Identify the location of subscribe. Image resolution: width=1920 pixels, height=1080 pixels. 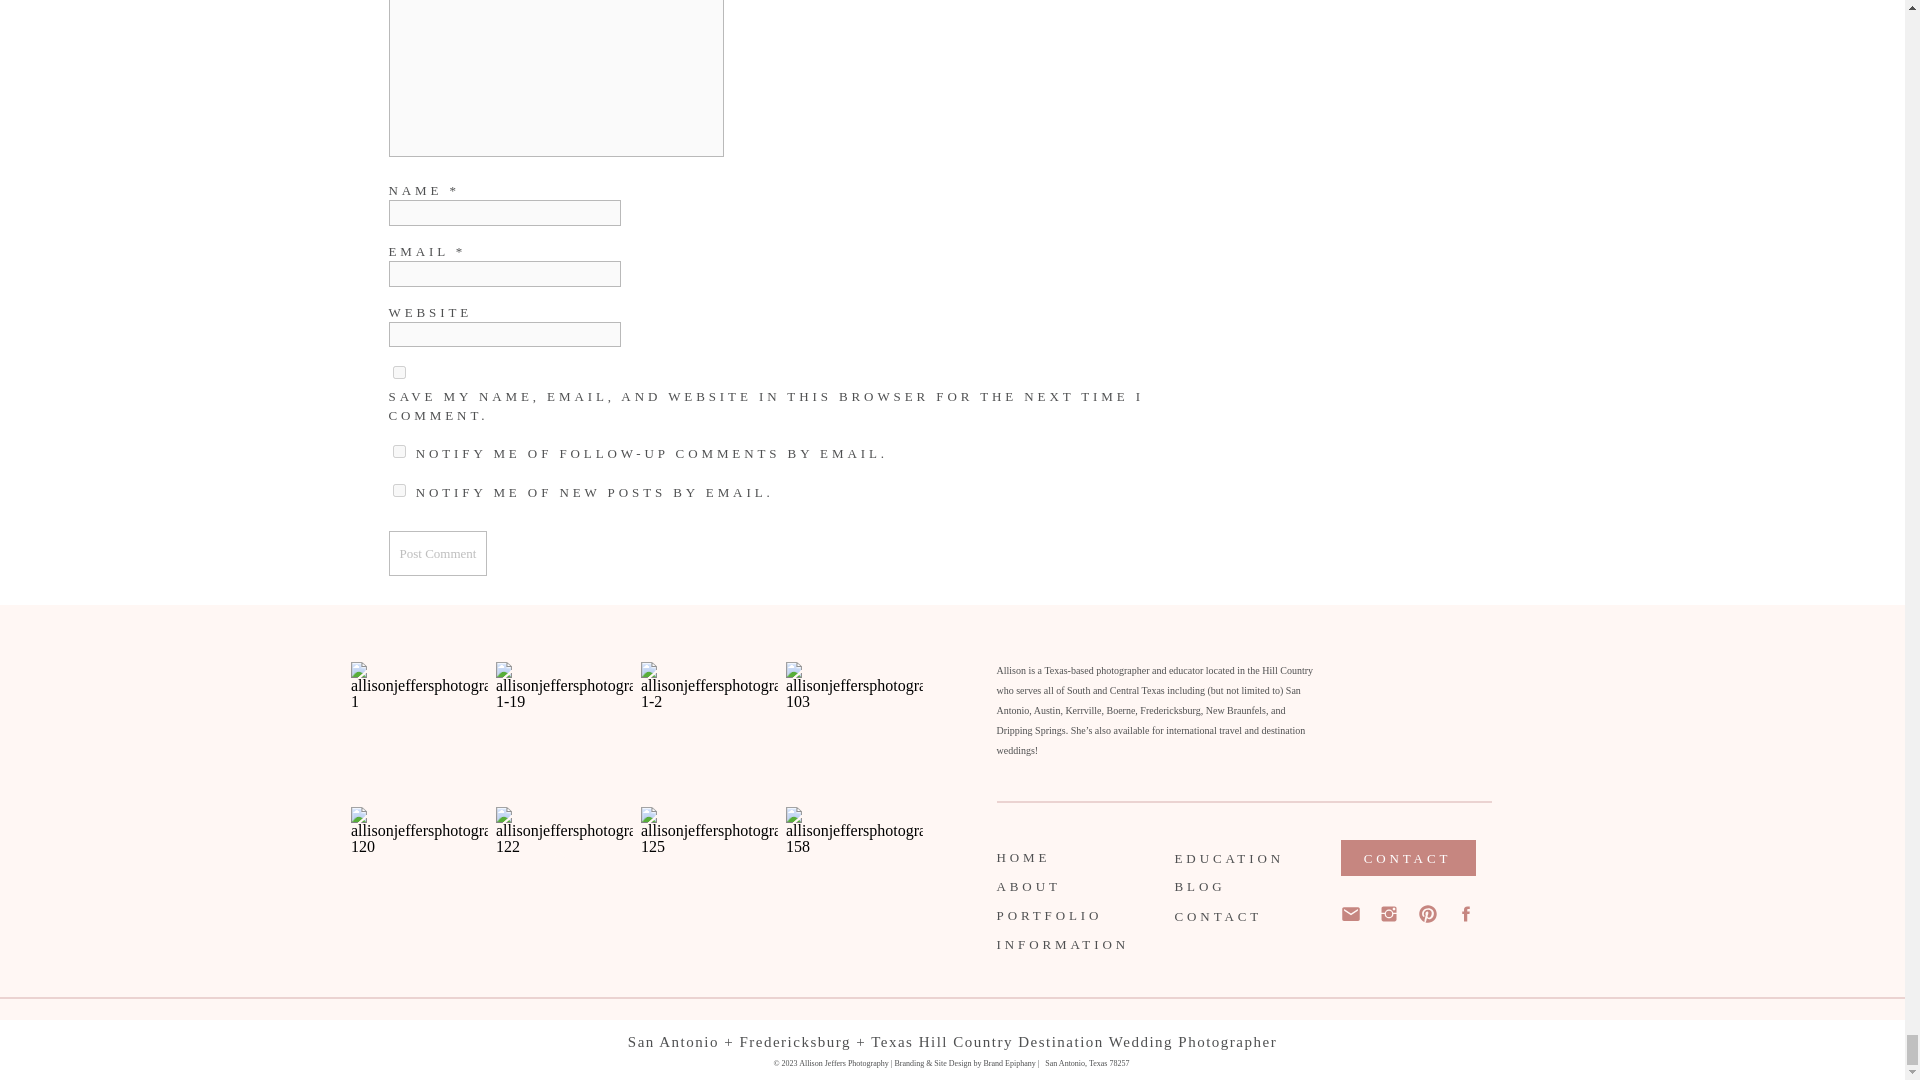
(398, 450).